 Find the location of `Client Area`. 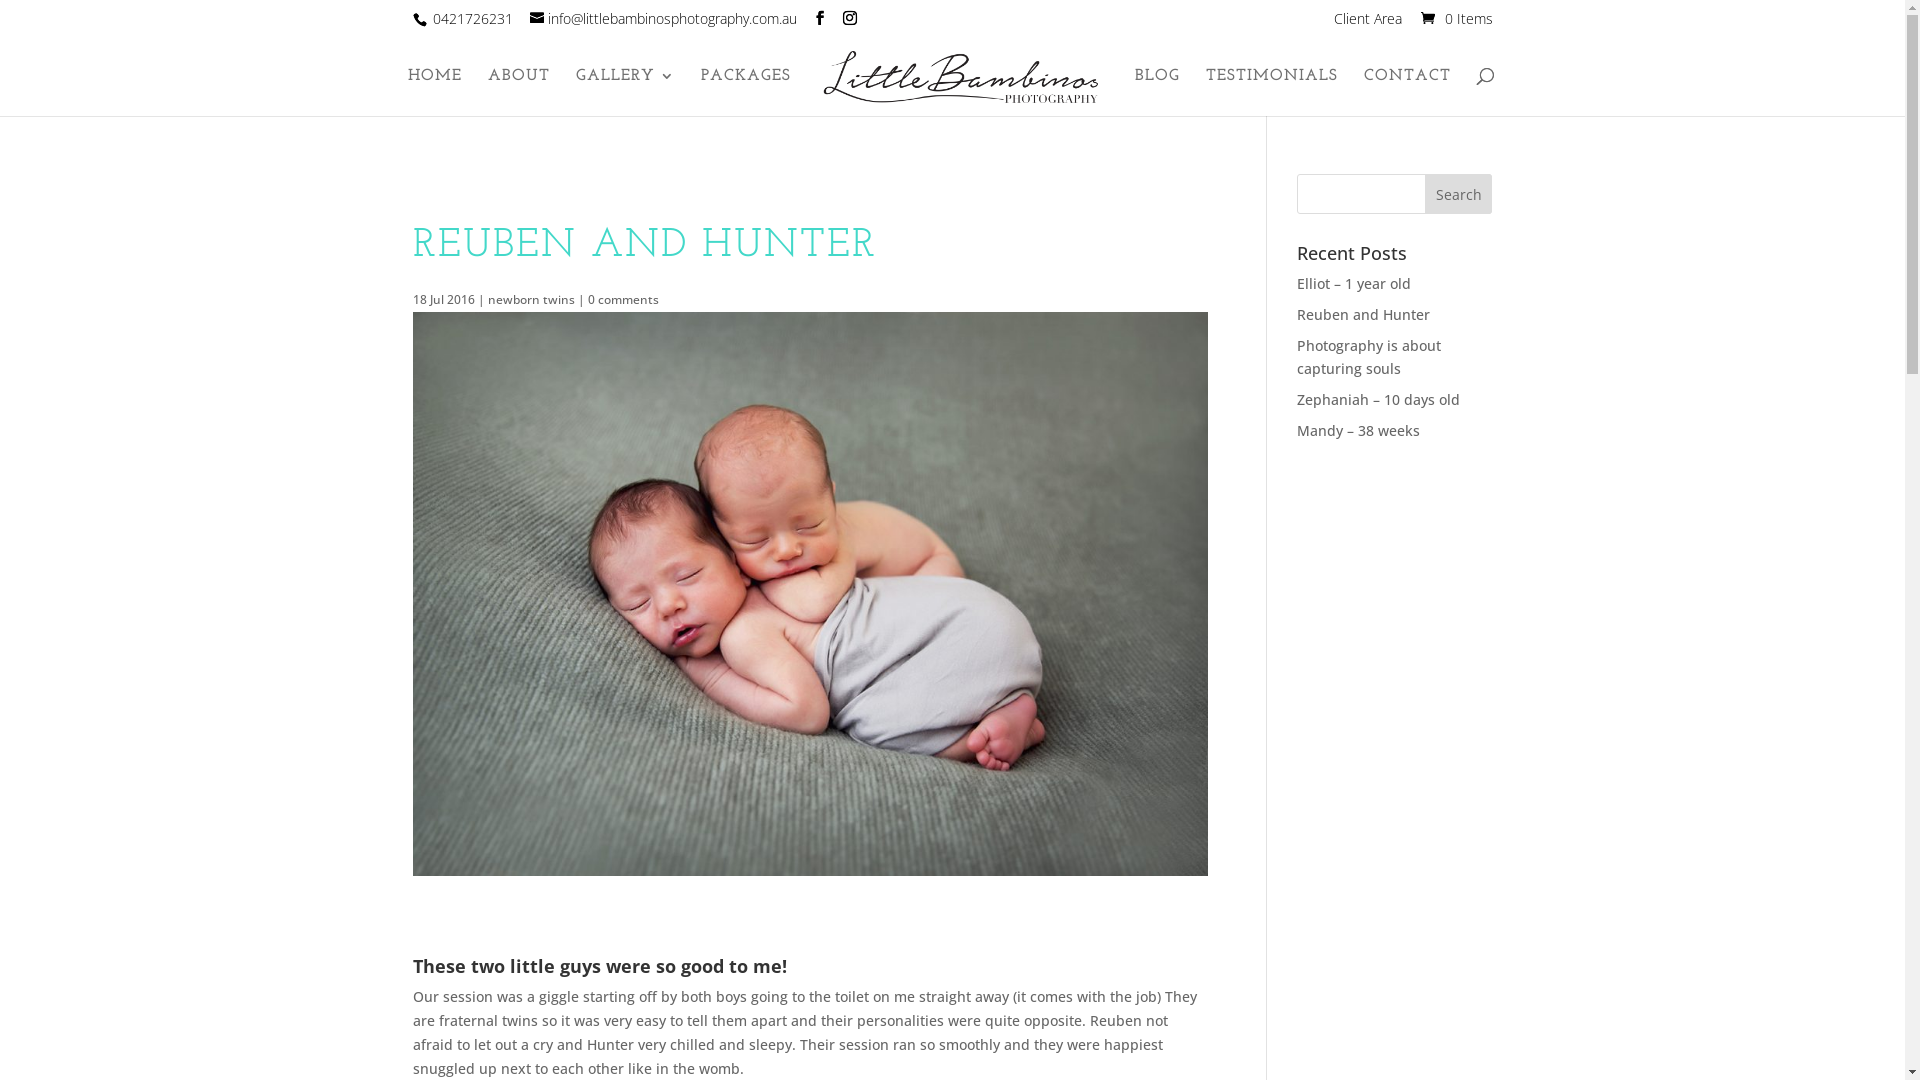

Client Area is located at coordinates (1368, 24).